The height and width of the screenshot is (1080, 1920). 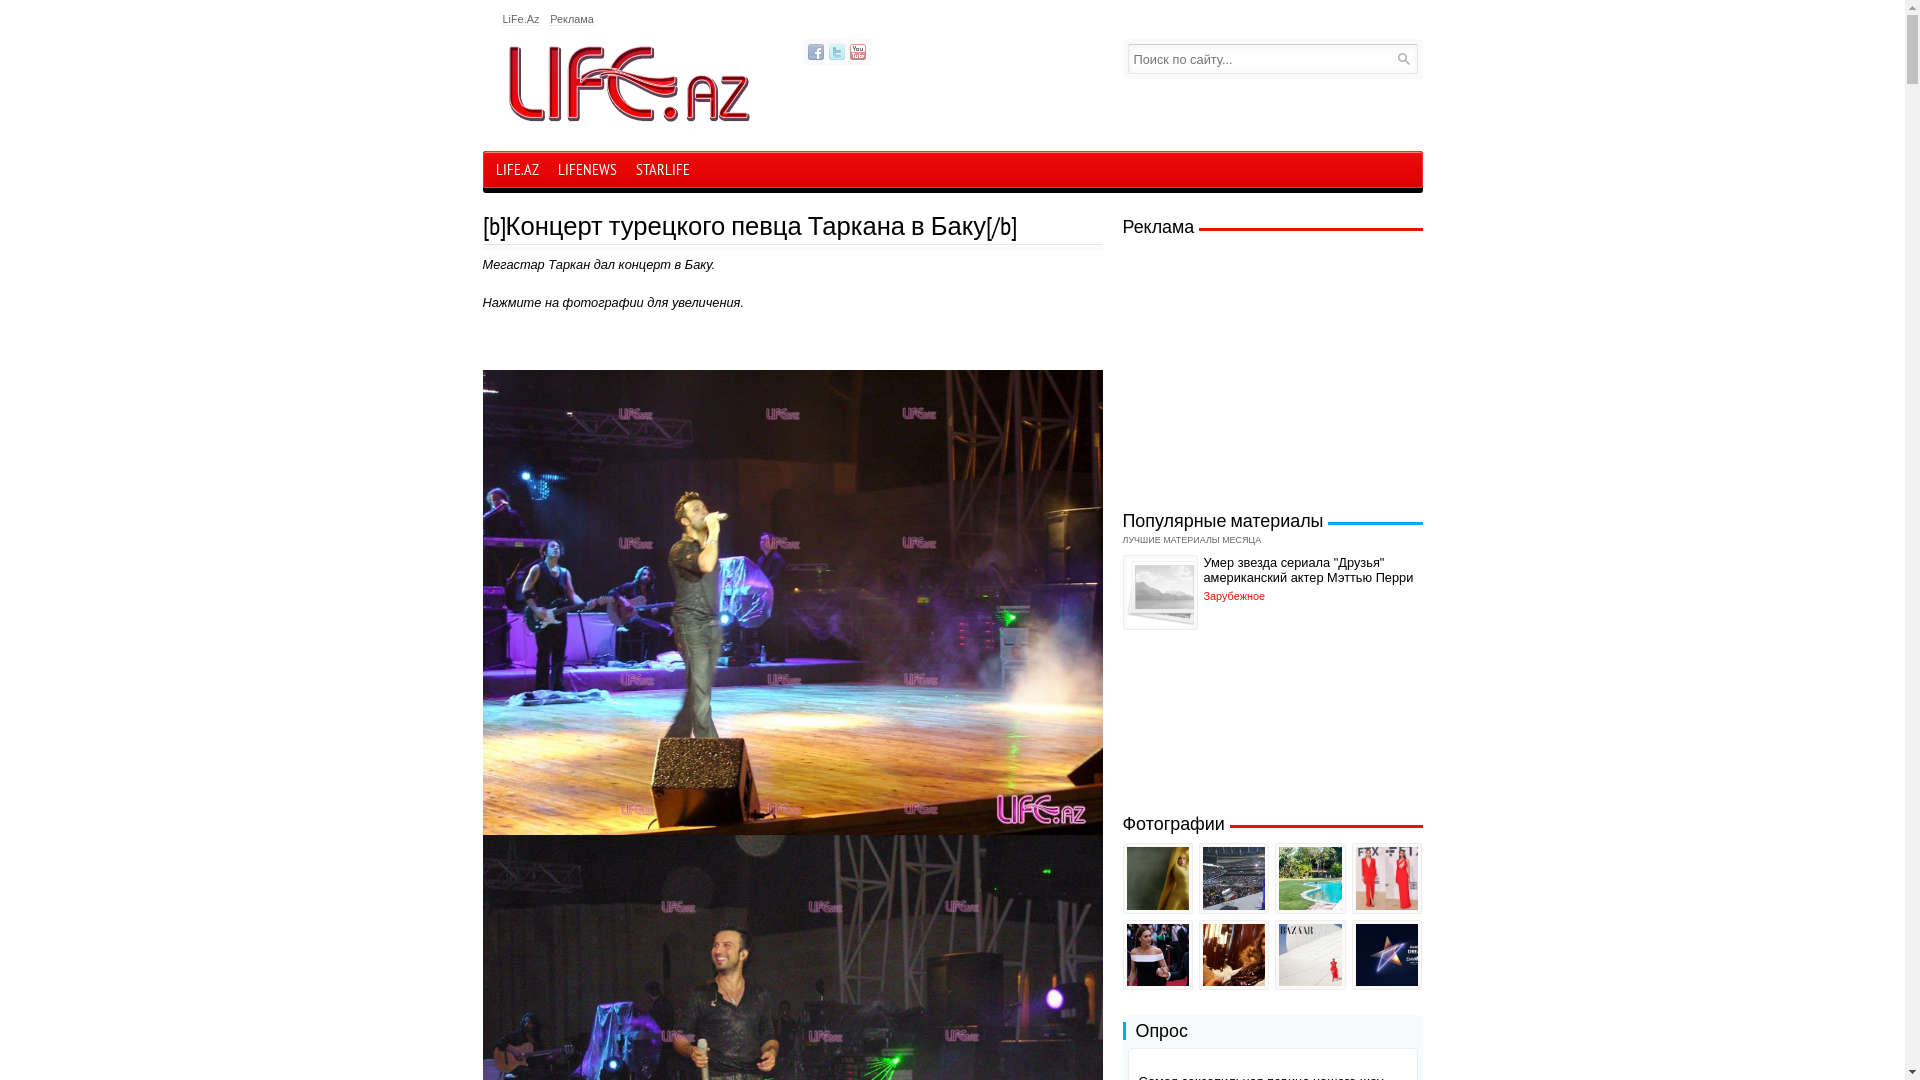 What do you see at coordinates (858, 52) in the screenshot?
I see `YouTube` at bounding box center [858, 52].